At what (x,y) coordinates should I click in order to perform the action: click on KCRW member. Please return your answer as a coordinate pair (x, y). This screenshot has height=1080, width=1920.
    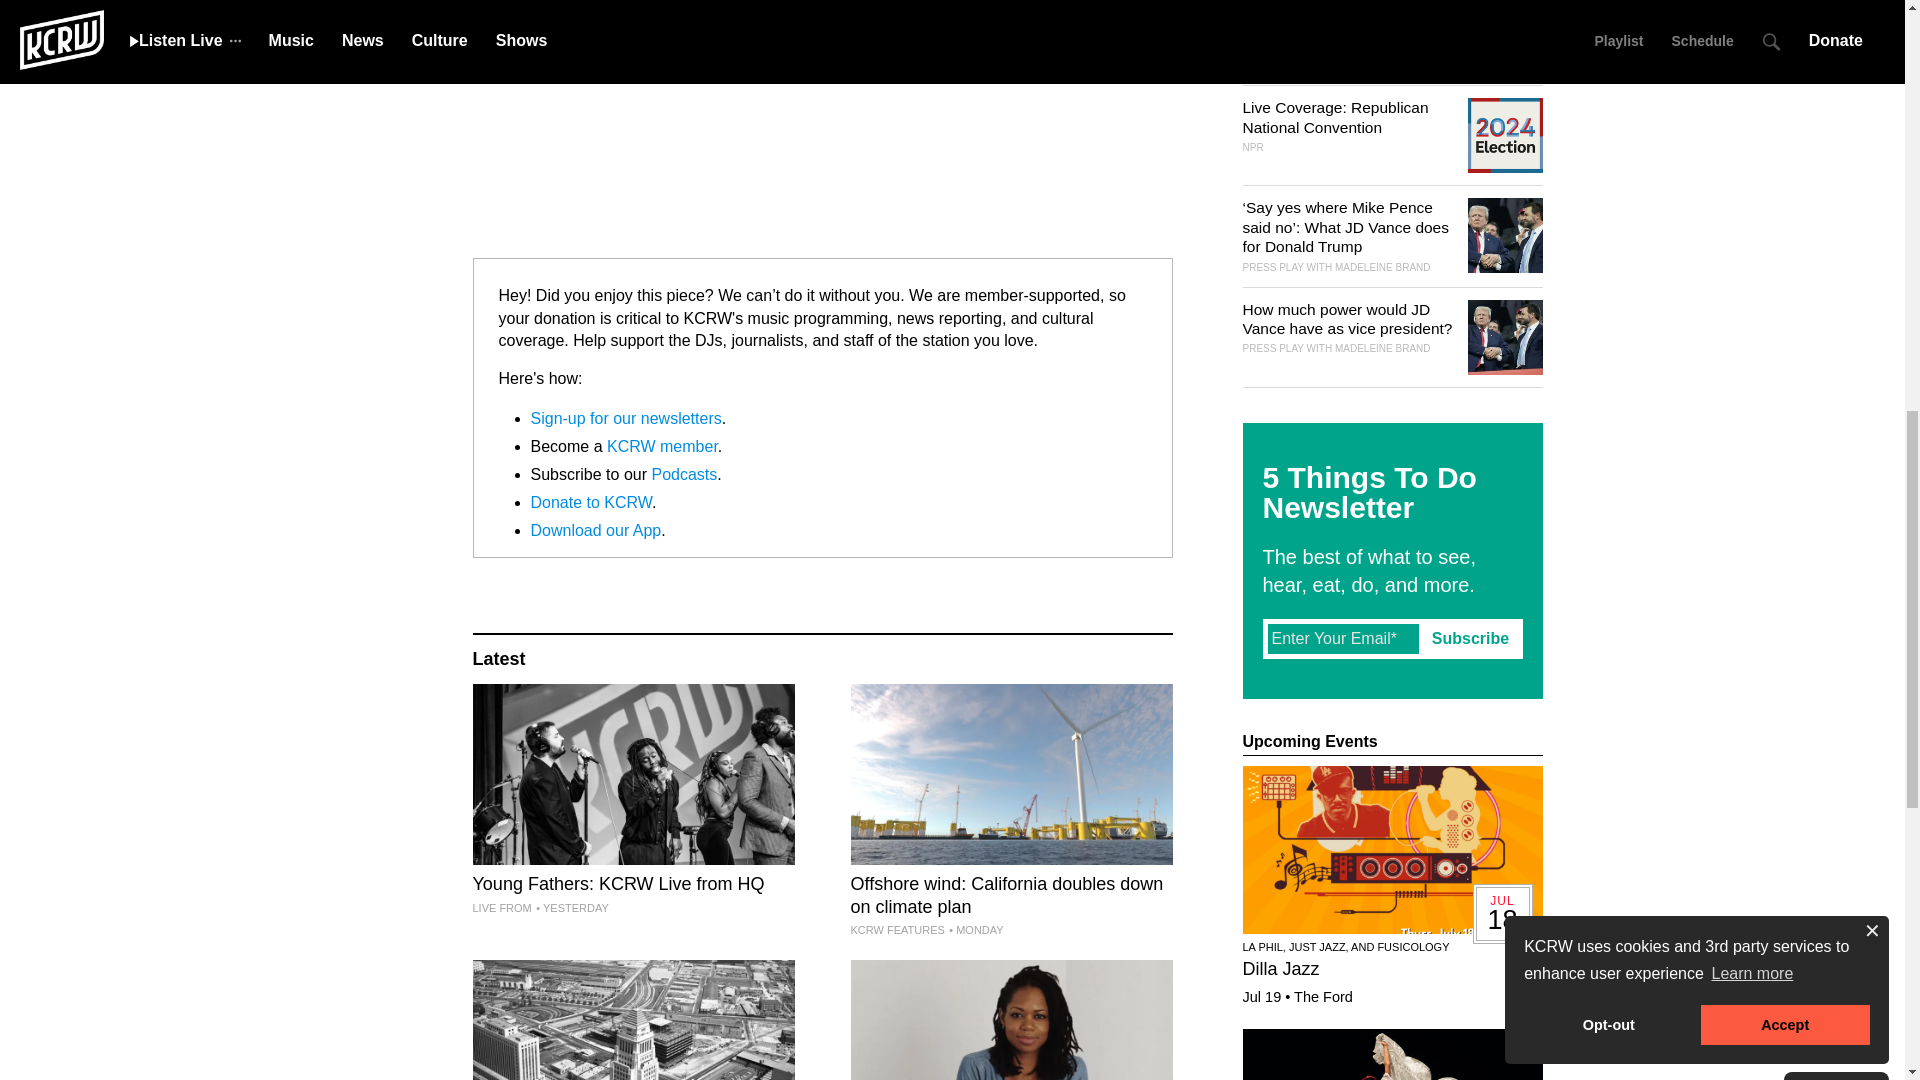
    Looking at the image, I should click on (662, 446).